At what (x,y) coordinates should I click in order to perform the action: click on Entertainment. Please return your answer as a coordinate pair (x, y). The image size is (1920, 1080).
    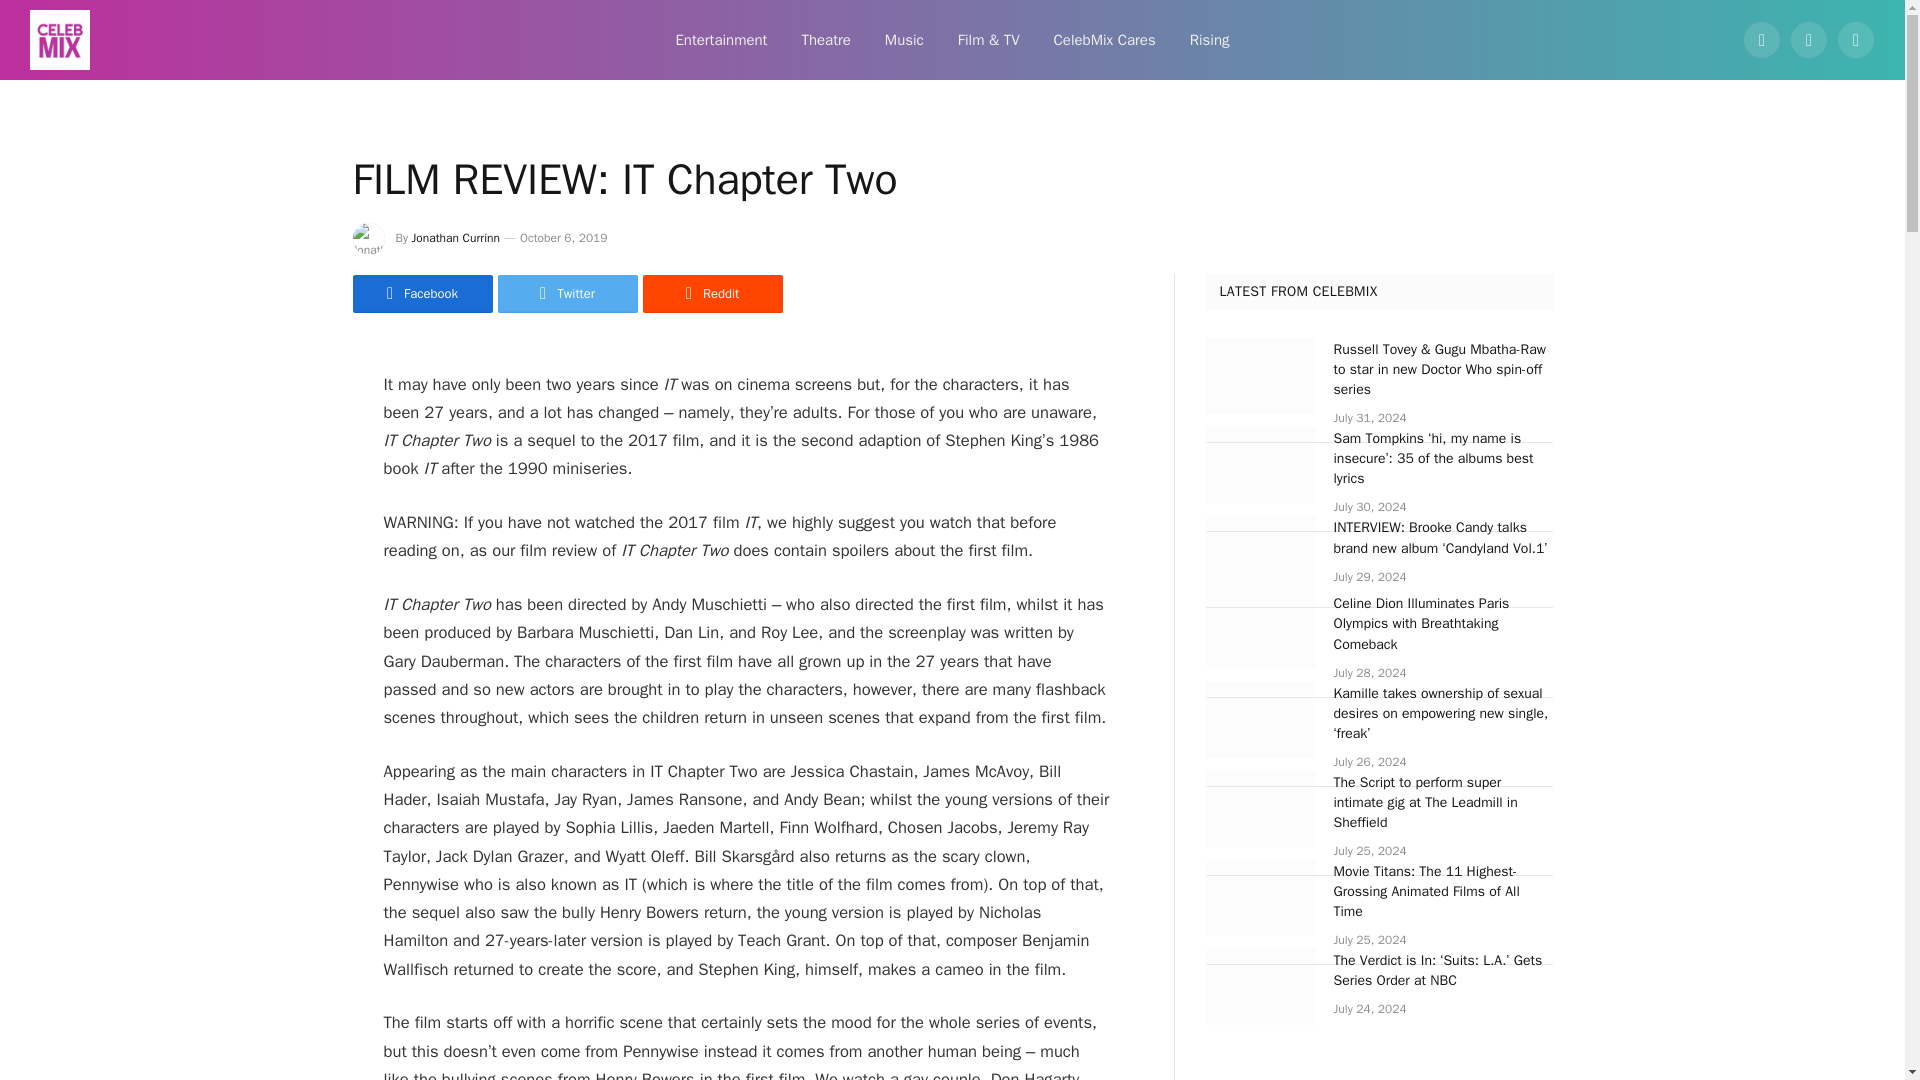
    Looking at the image, I should click on (720, 40).